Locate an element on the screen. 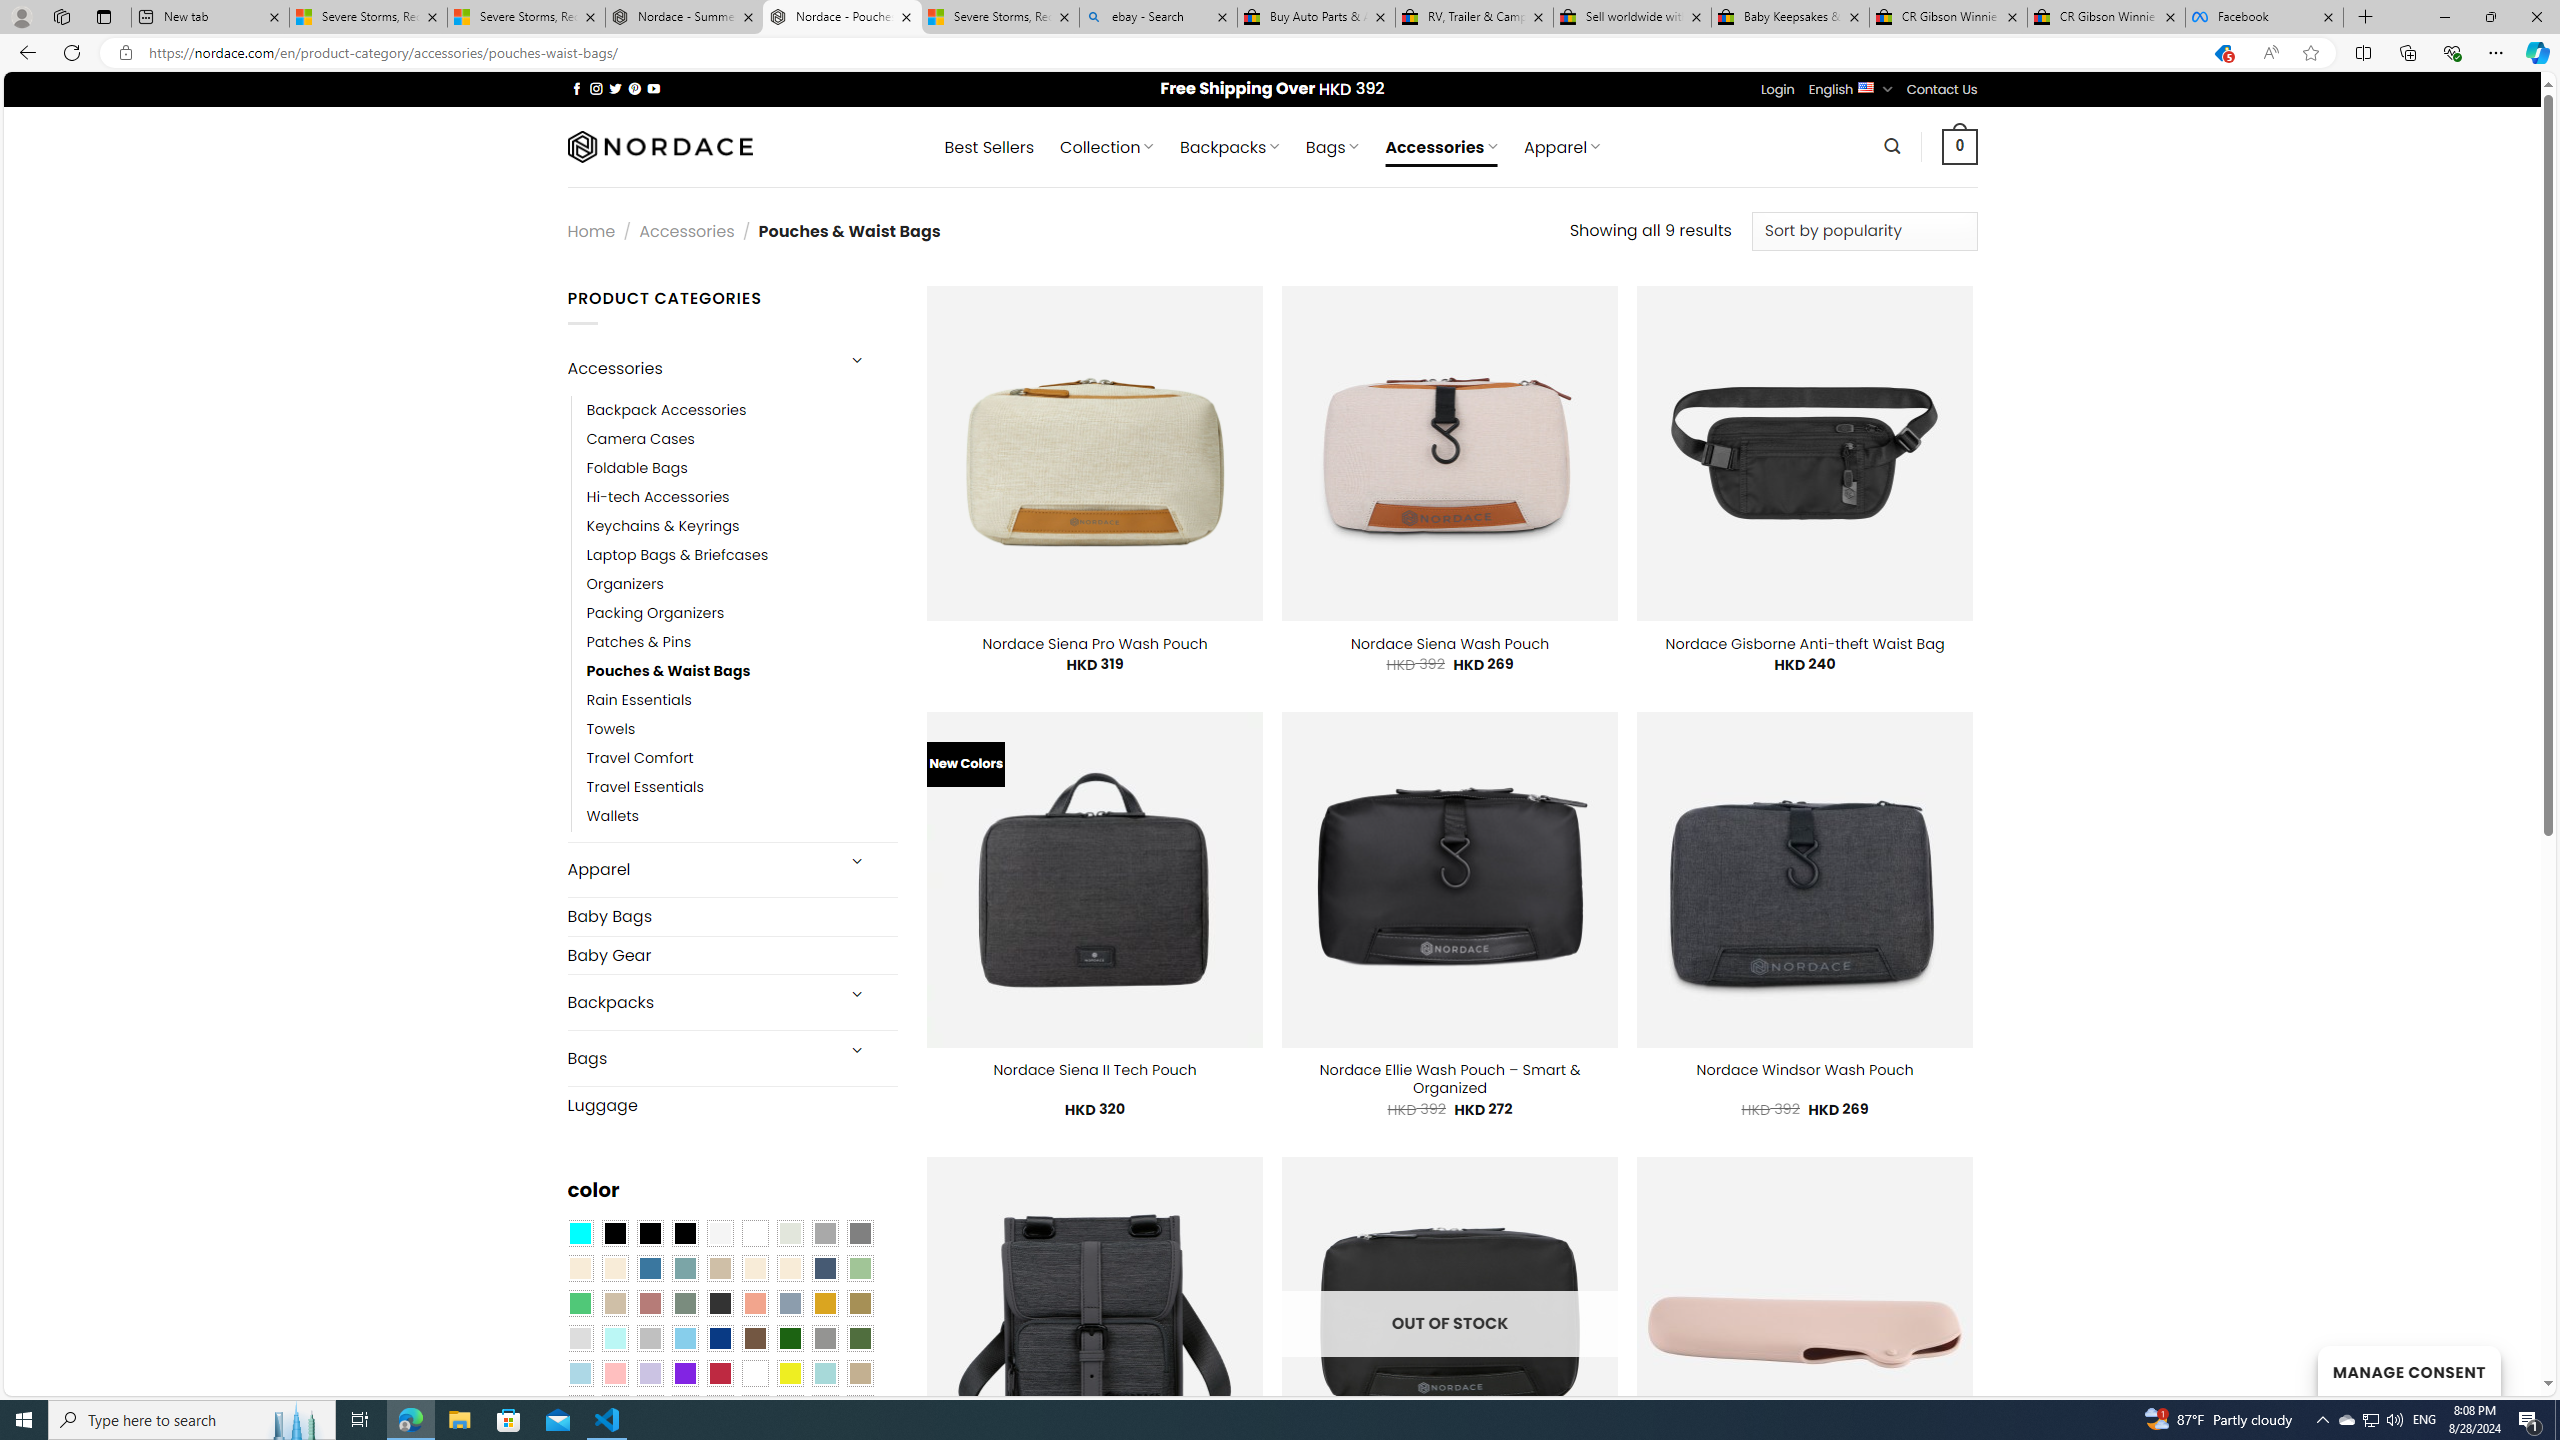 The height and width of the screenshot is (1440, 2560). Dark Green is located at coordinates (790, 1339).